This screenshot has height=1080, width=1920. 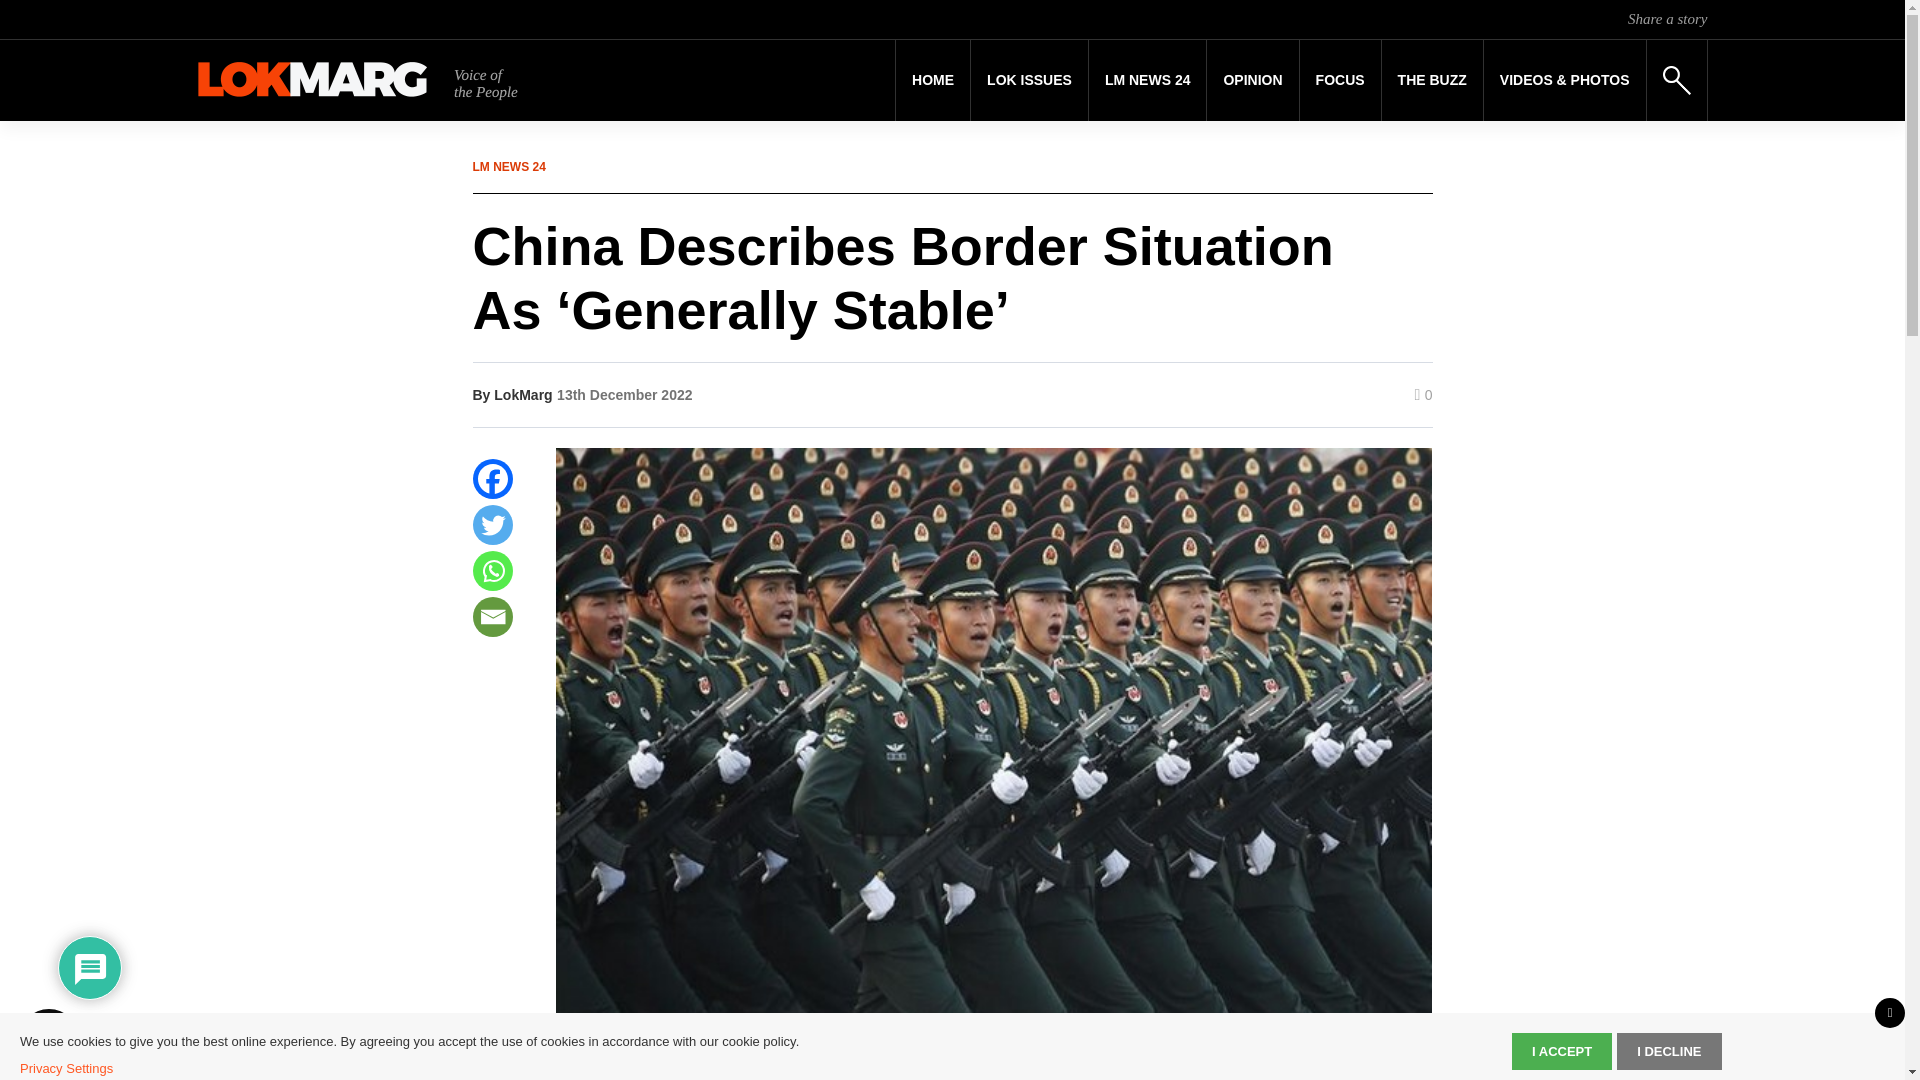 What do you see at coordinates (932, 80) in the screenshot?
I see `Home` at bounding box center [932, 80].